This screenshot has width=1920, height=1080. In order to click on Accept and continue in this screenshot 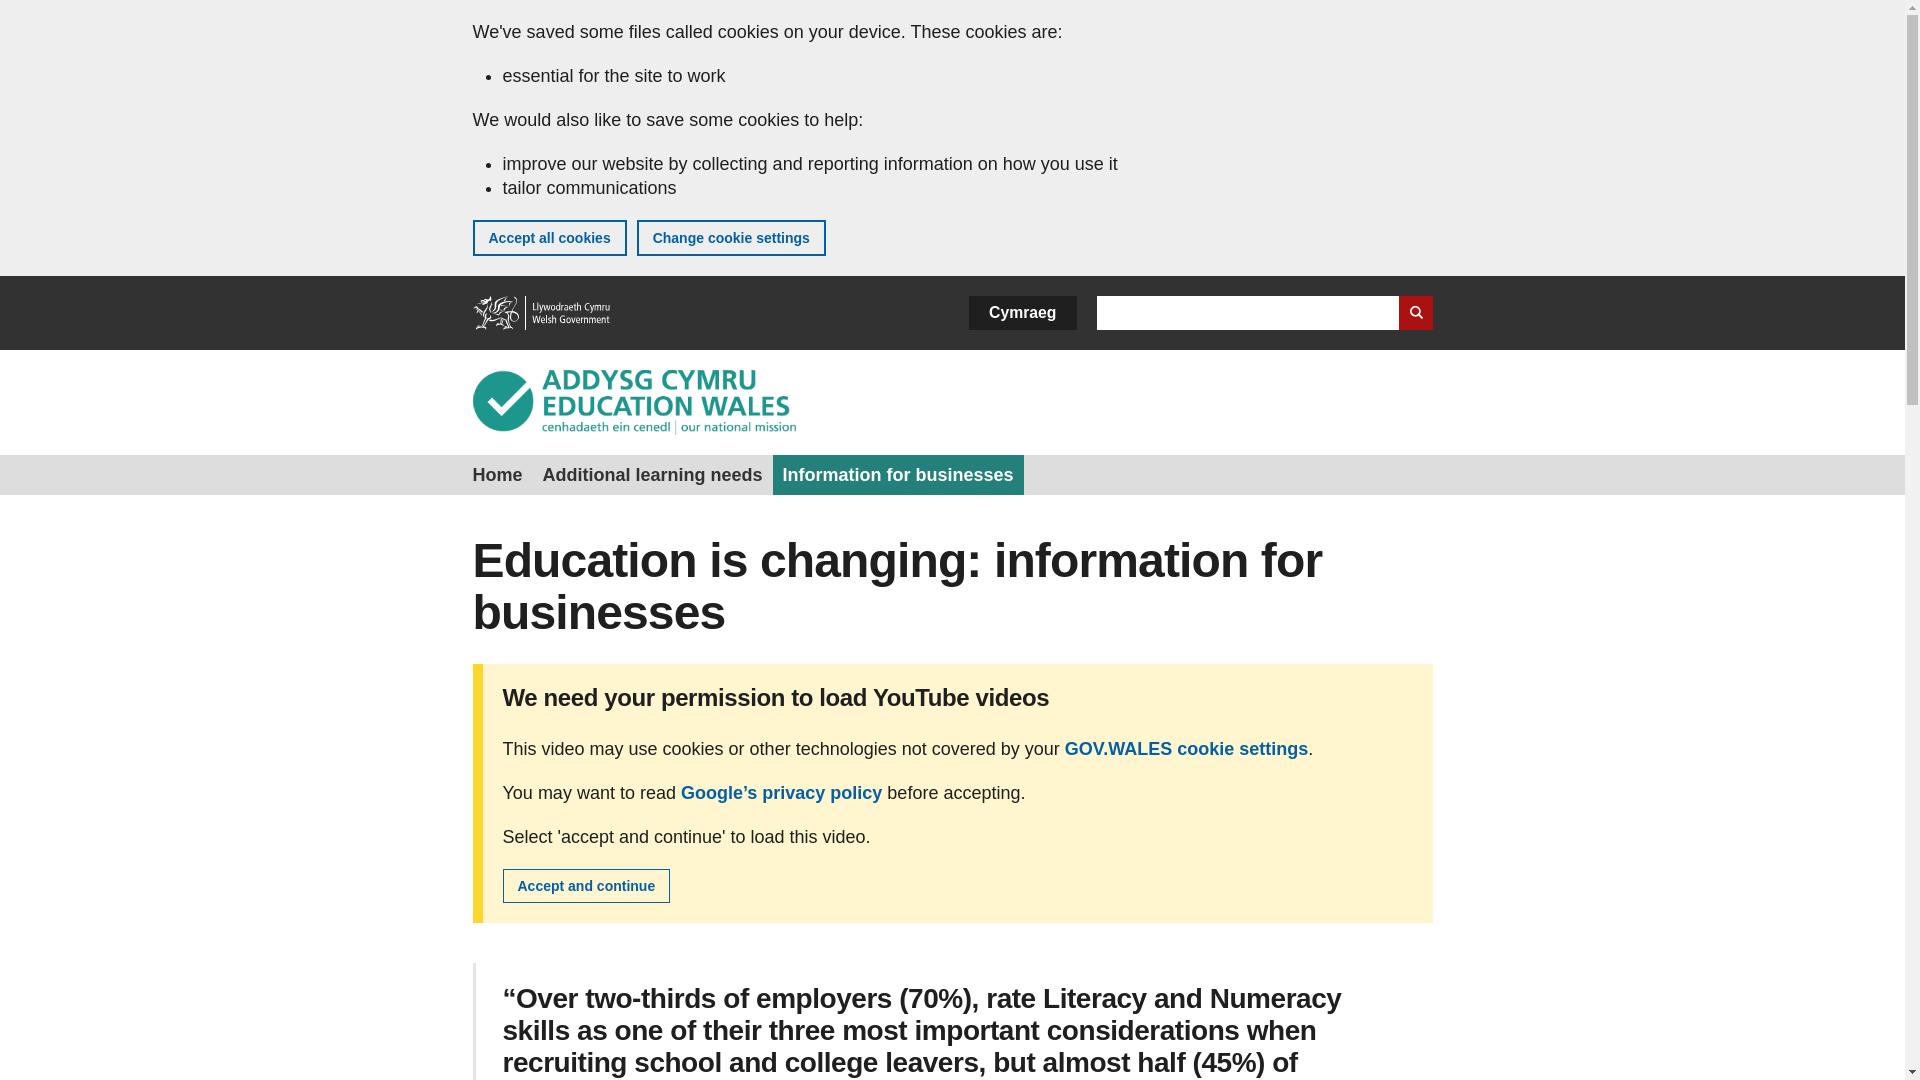, I will do `click(586, 886)`.